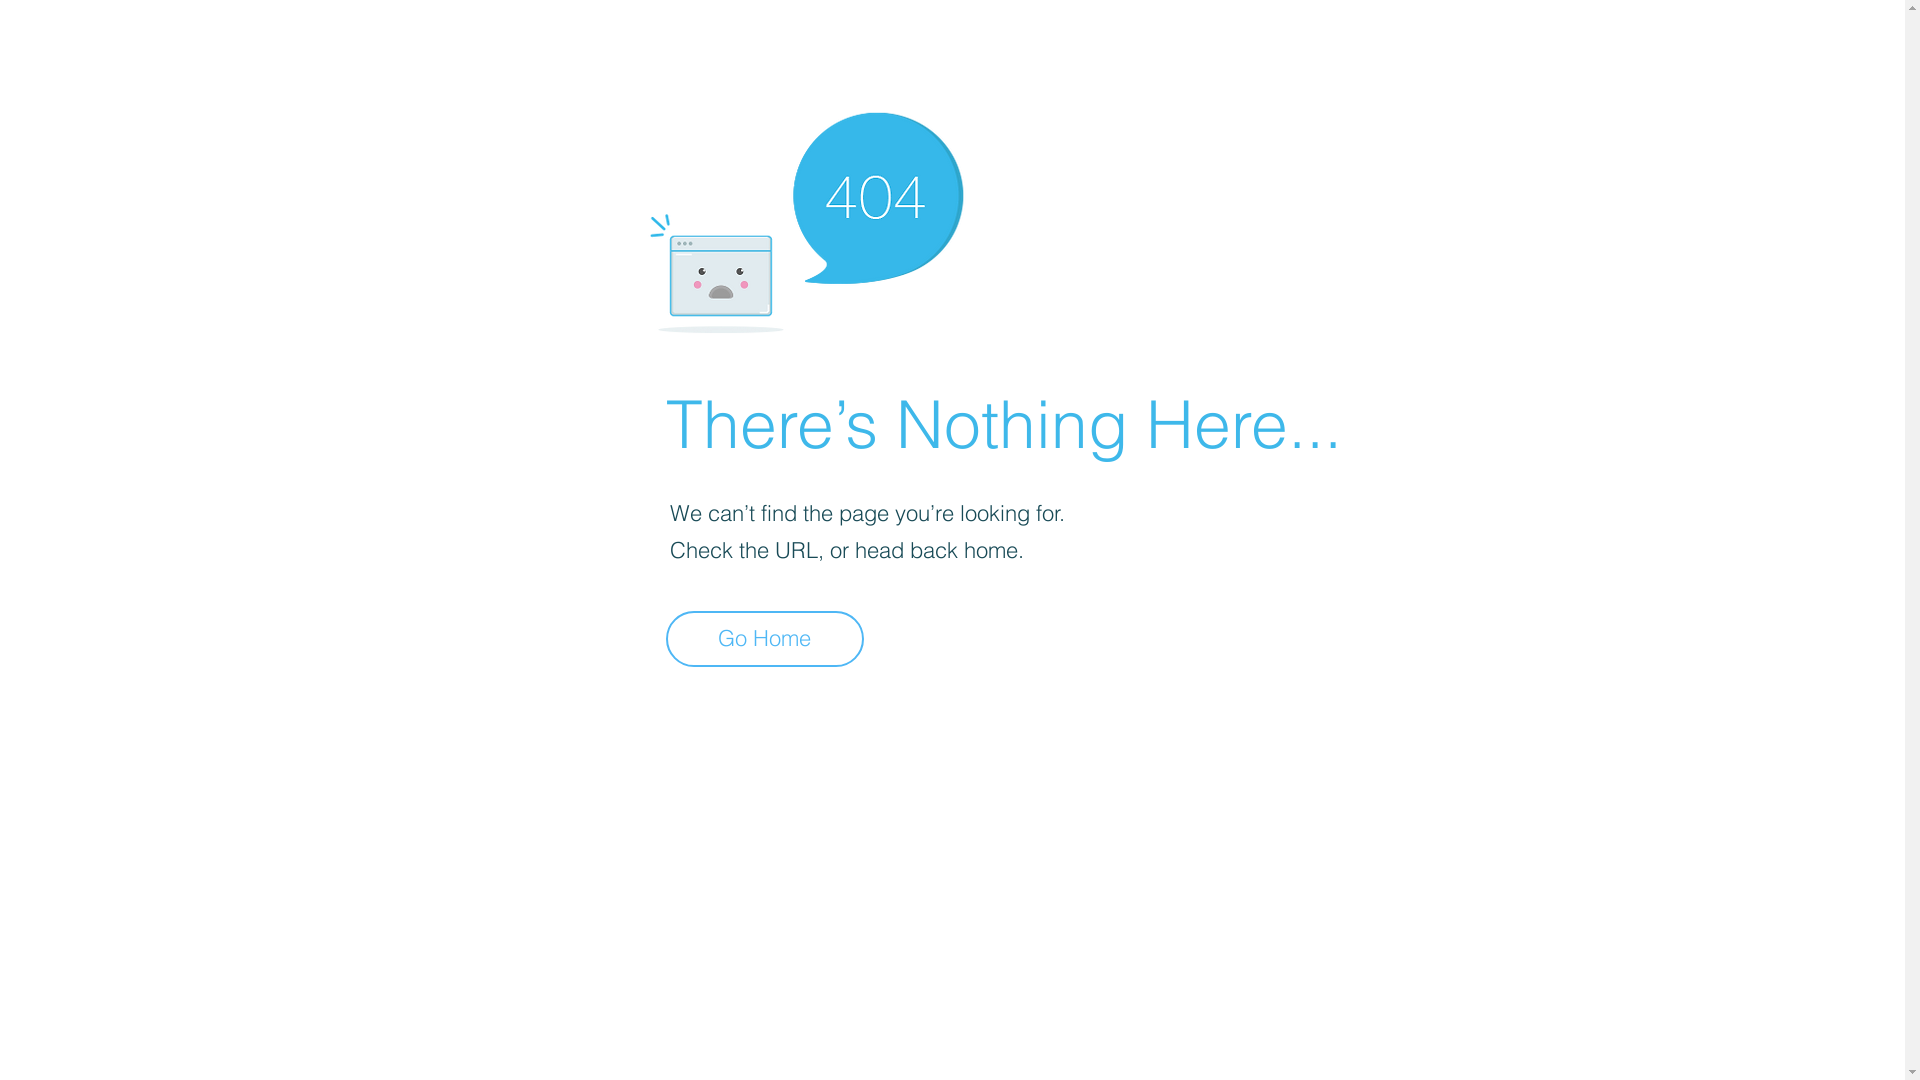 This screenshot has height=1080, width=1920. I want to click on Go Home, so click(765, 639).